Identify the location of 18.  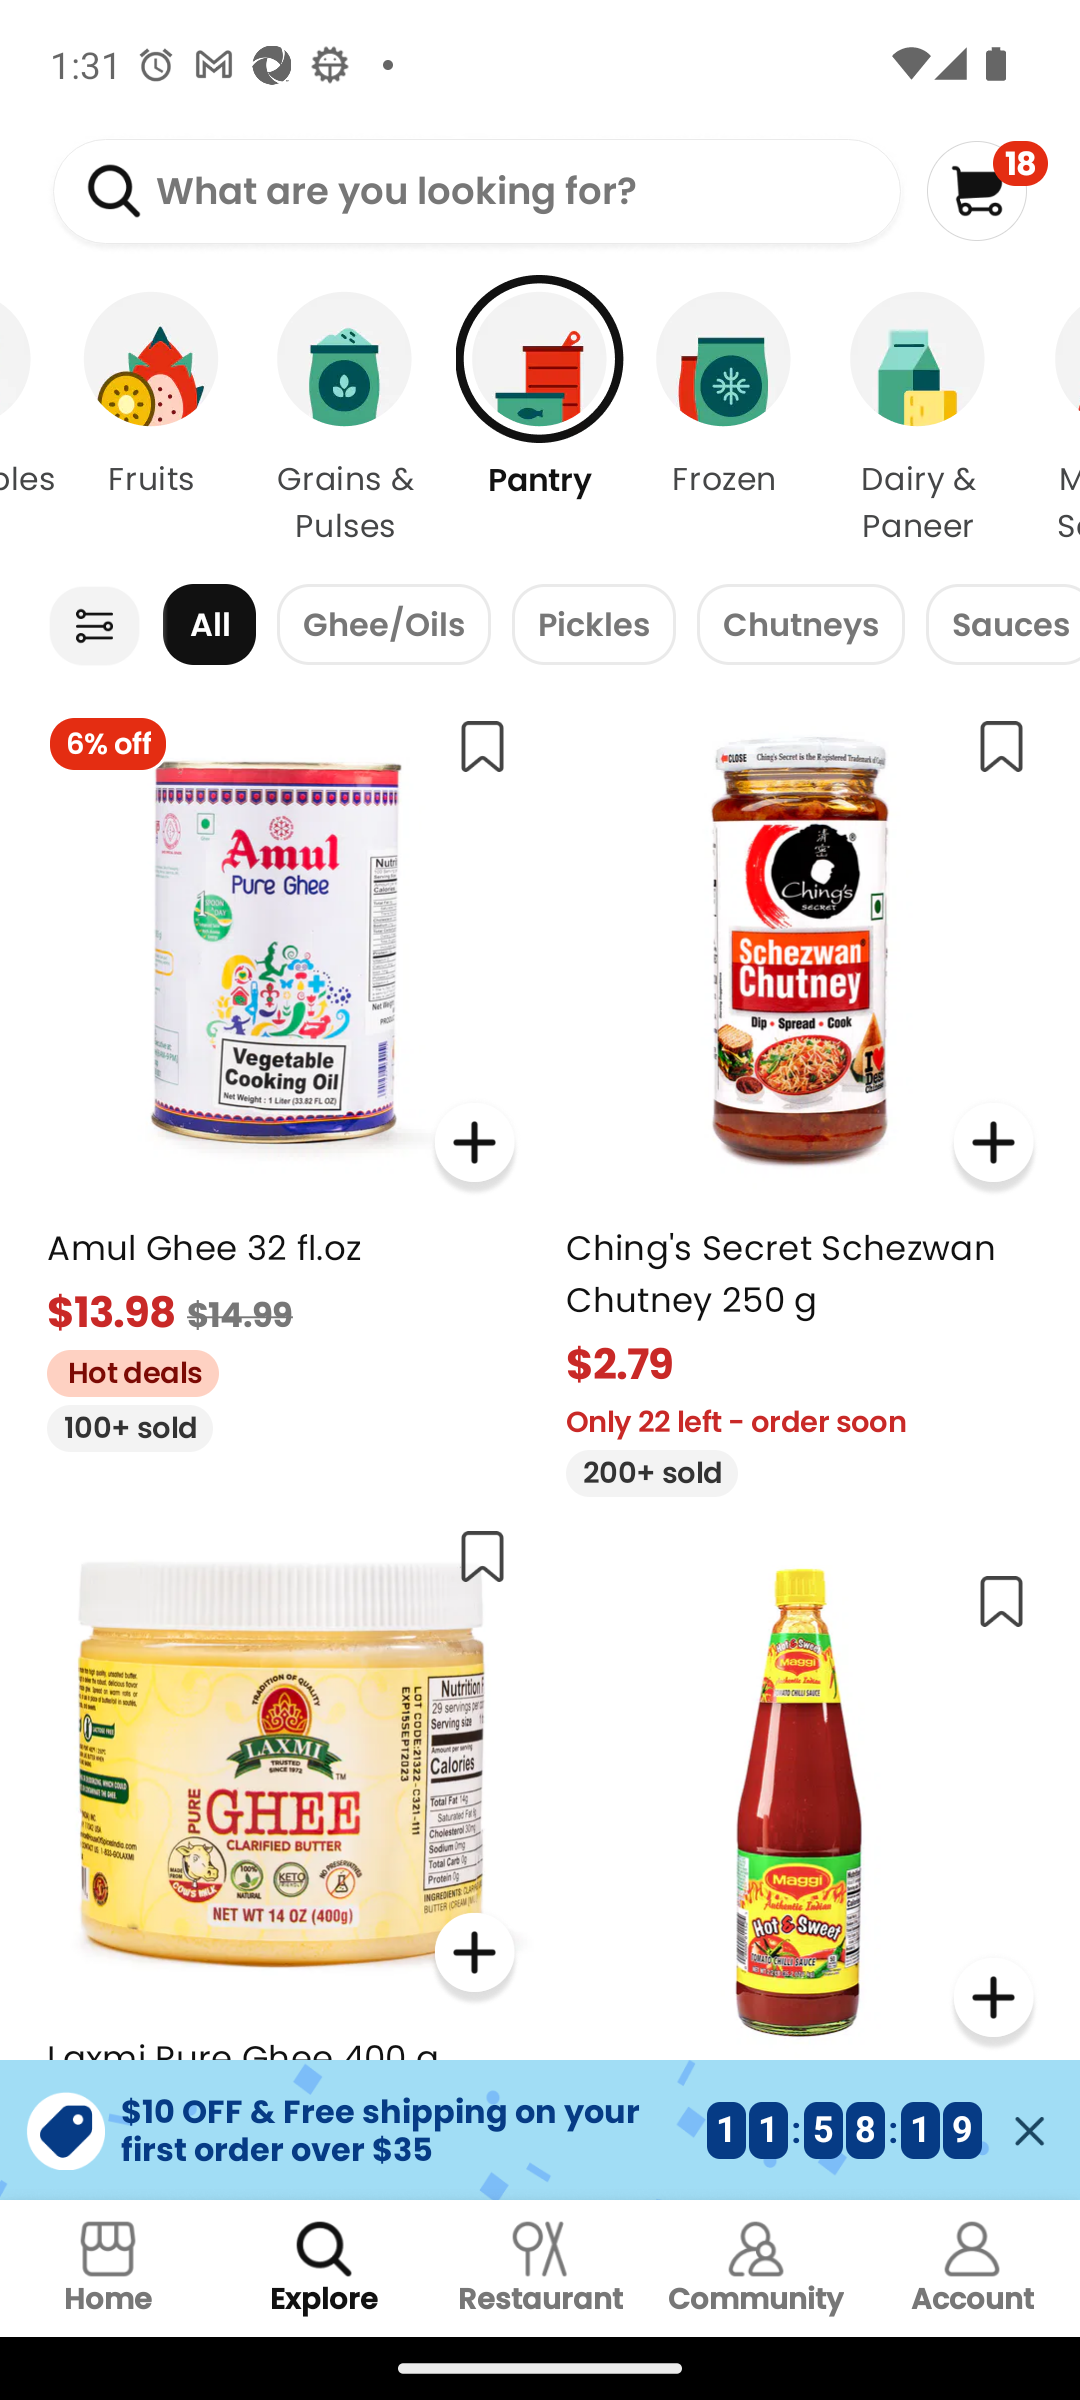
(986, 190).